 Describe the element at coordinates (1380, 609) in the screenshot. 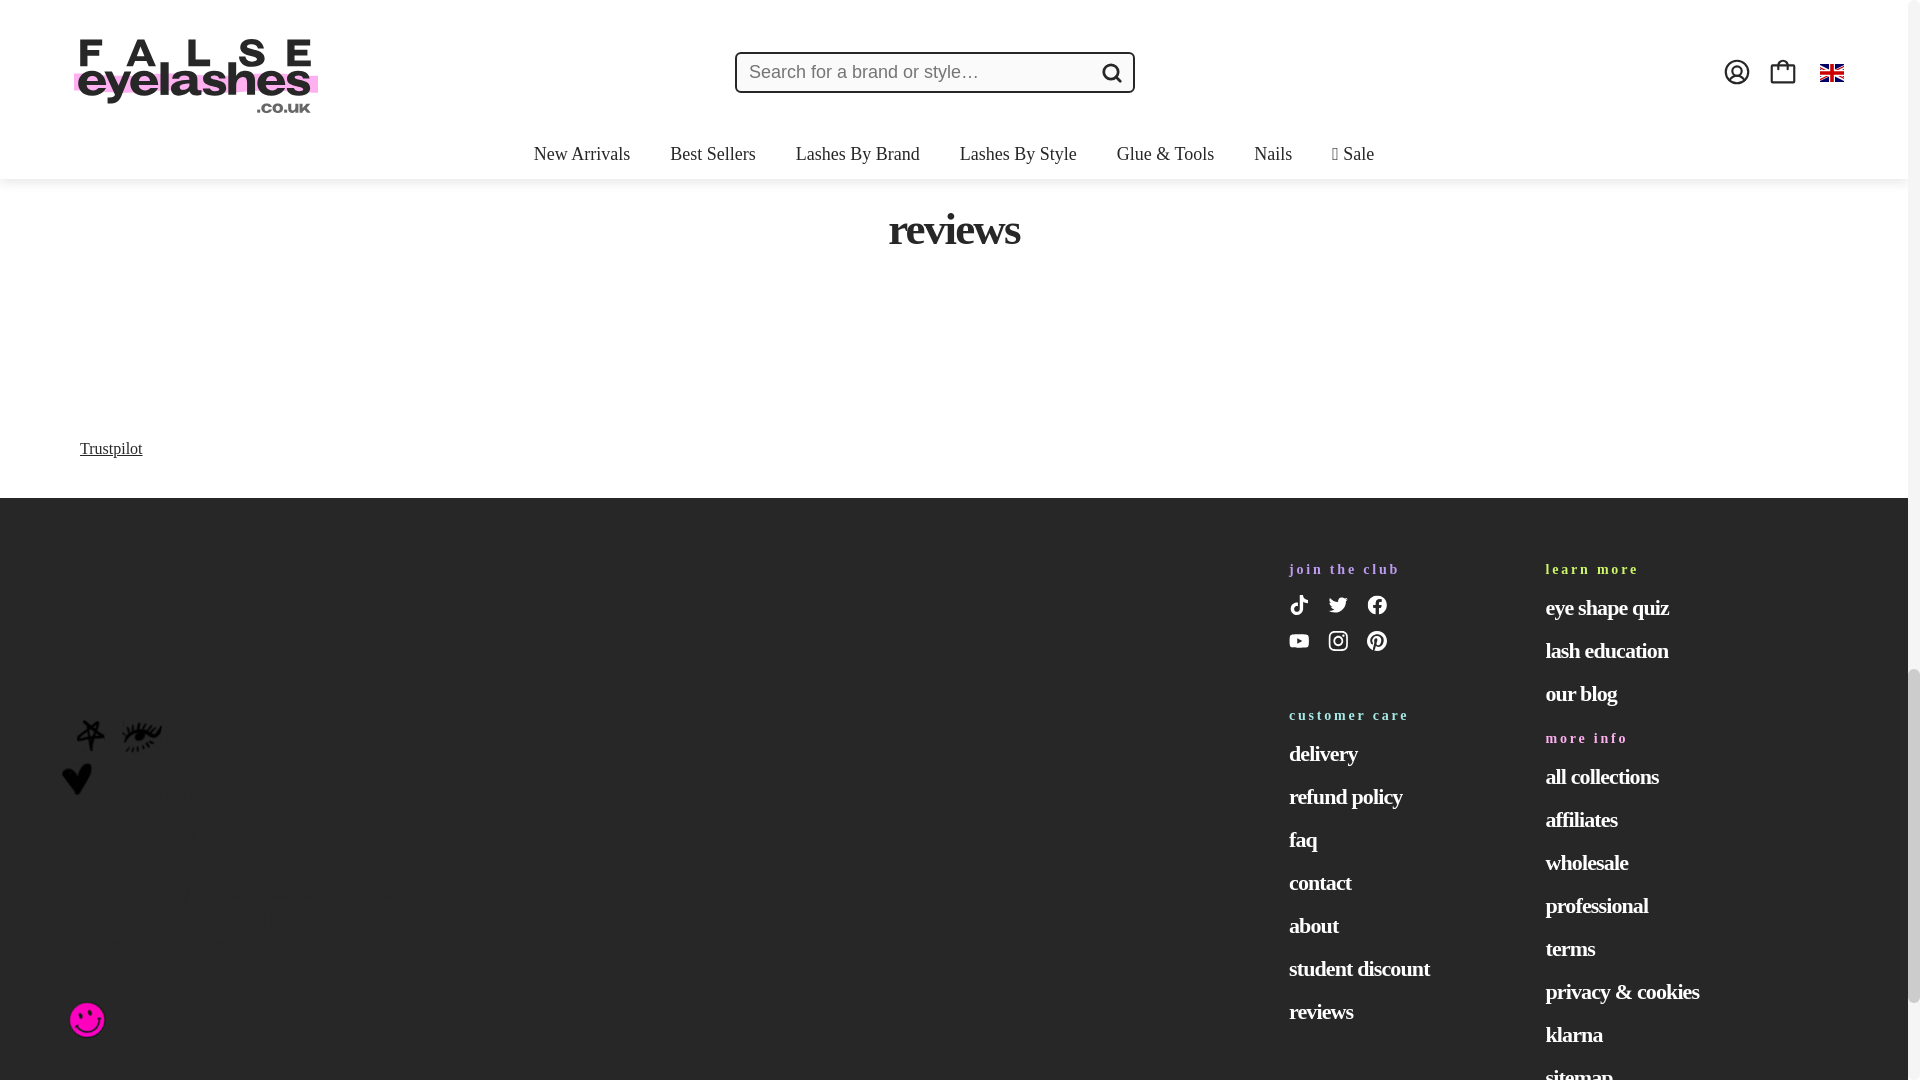

I see `FalseEyelashes.co.uk on Facebook` at that location.